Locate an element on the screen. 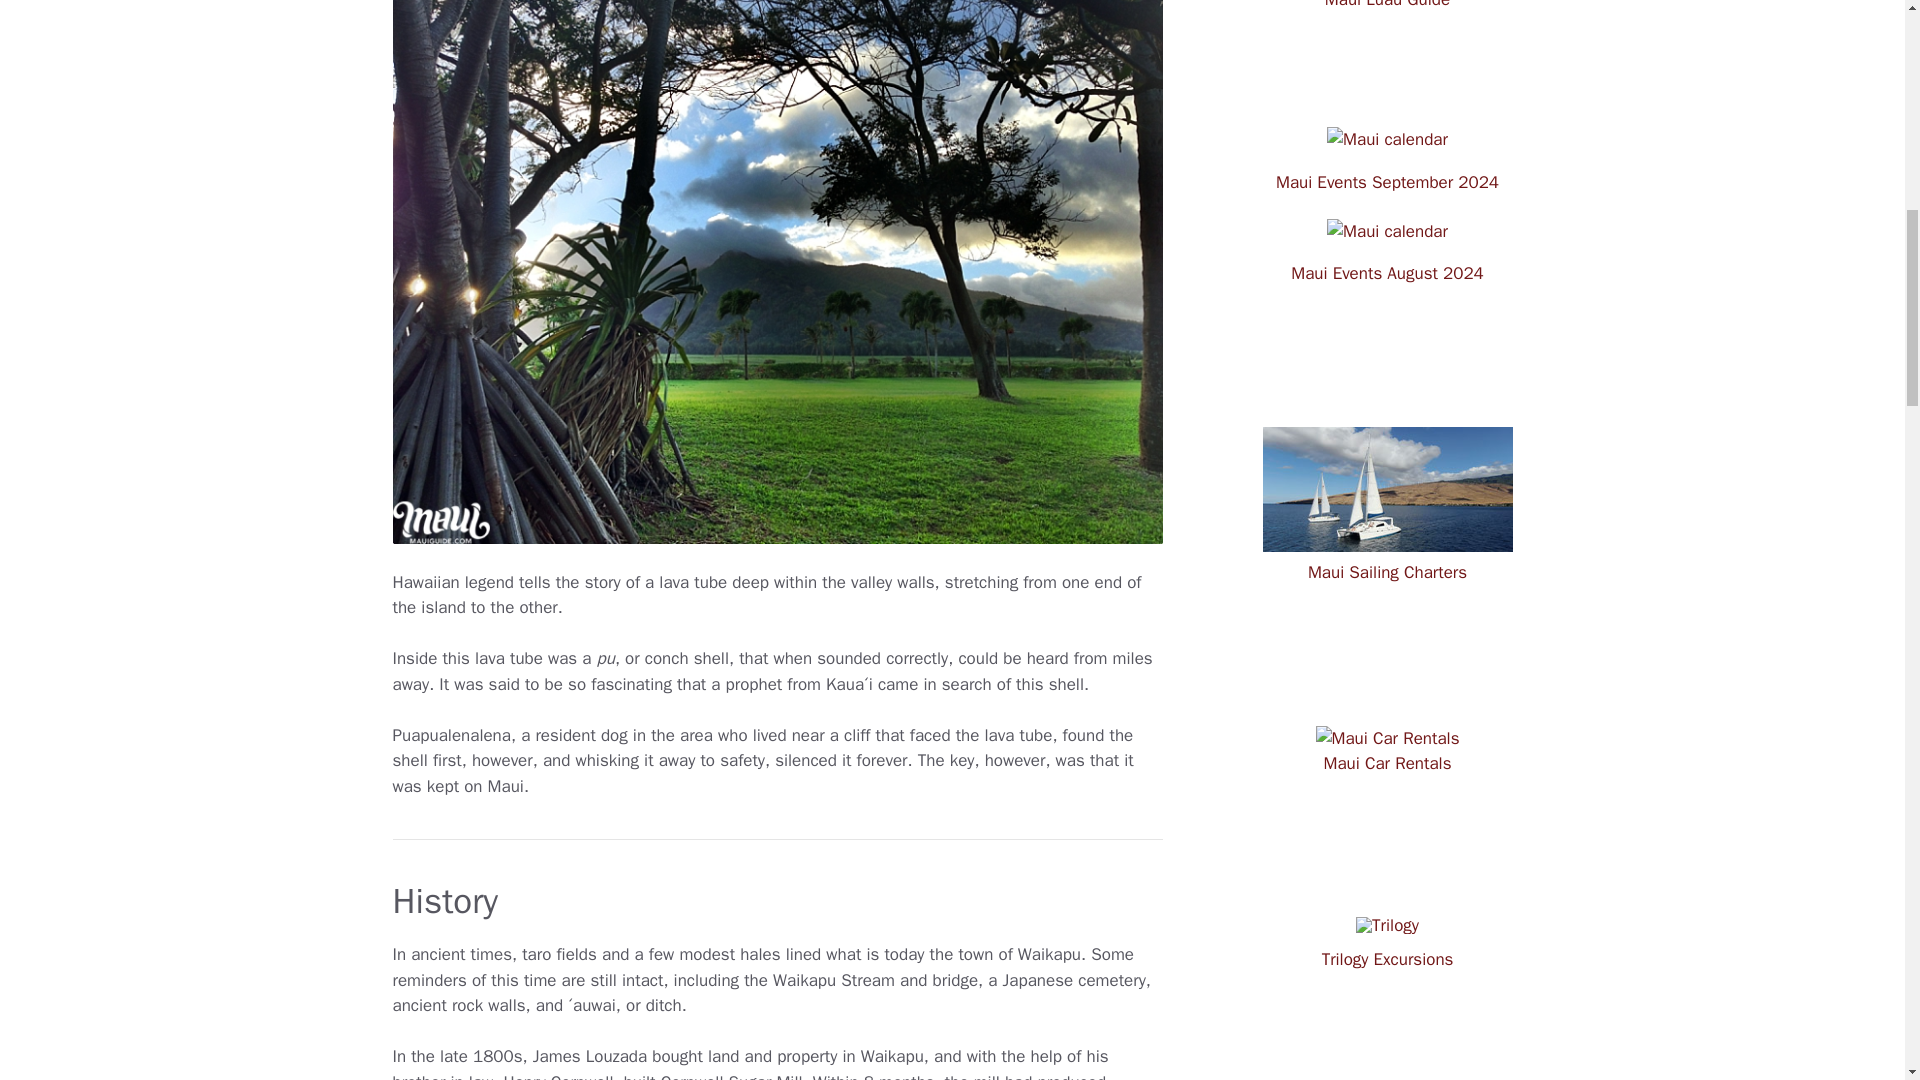  Maui Luau Guide is located at coordinates (1386, 14).